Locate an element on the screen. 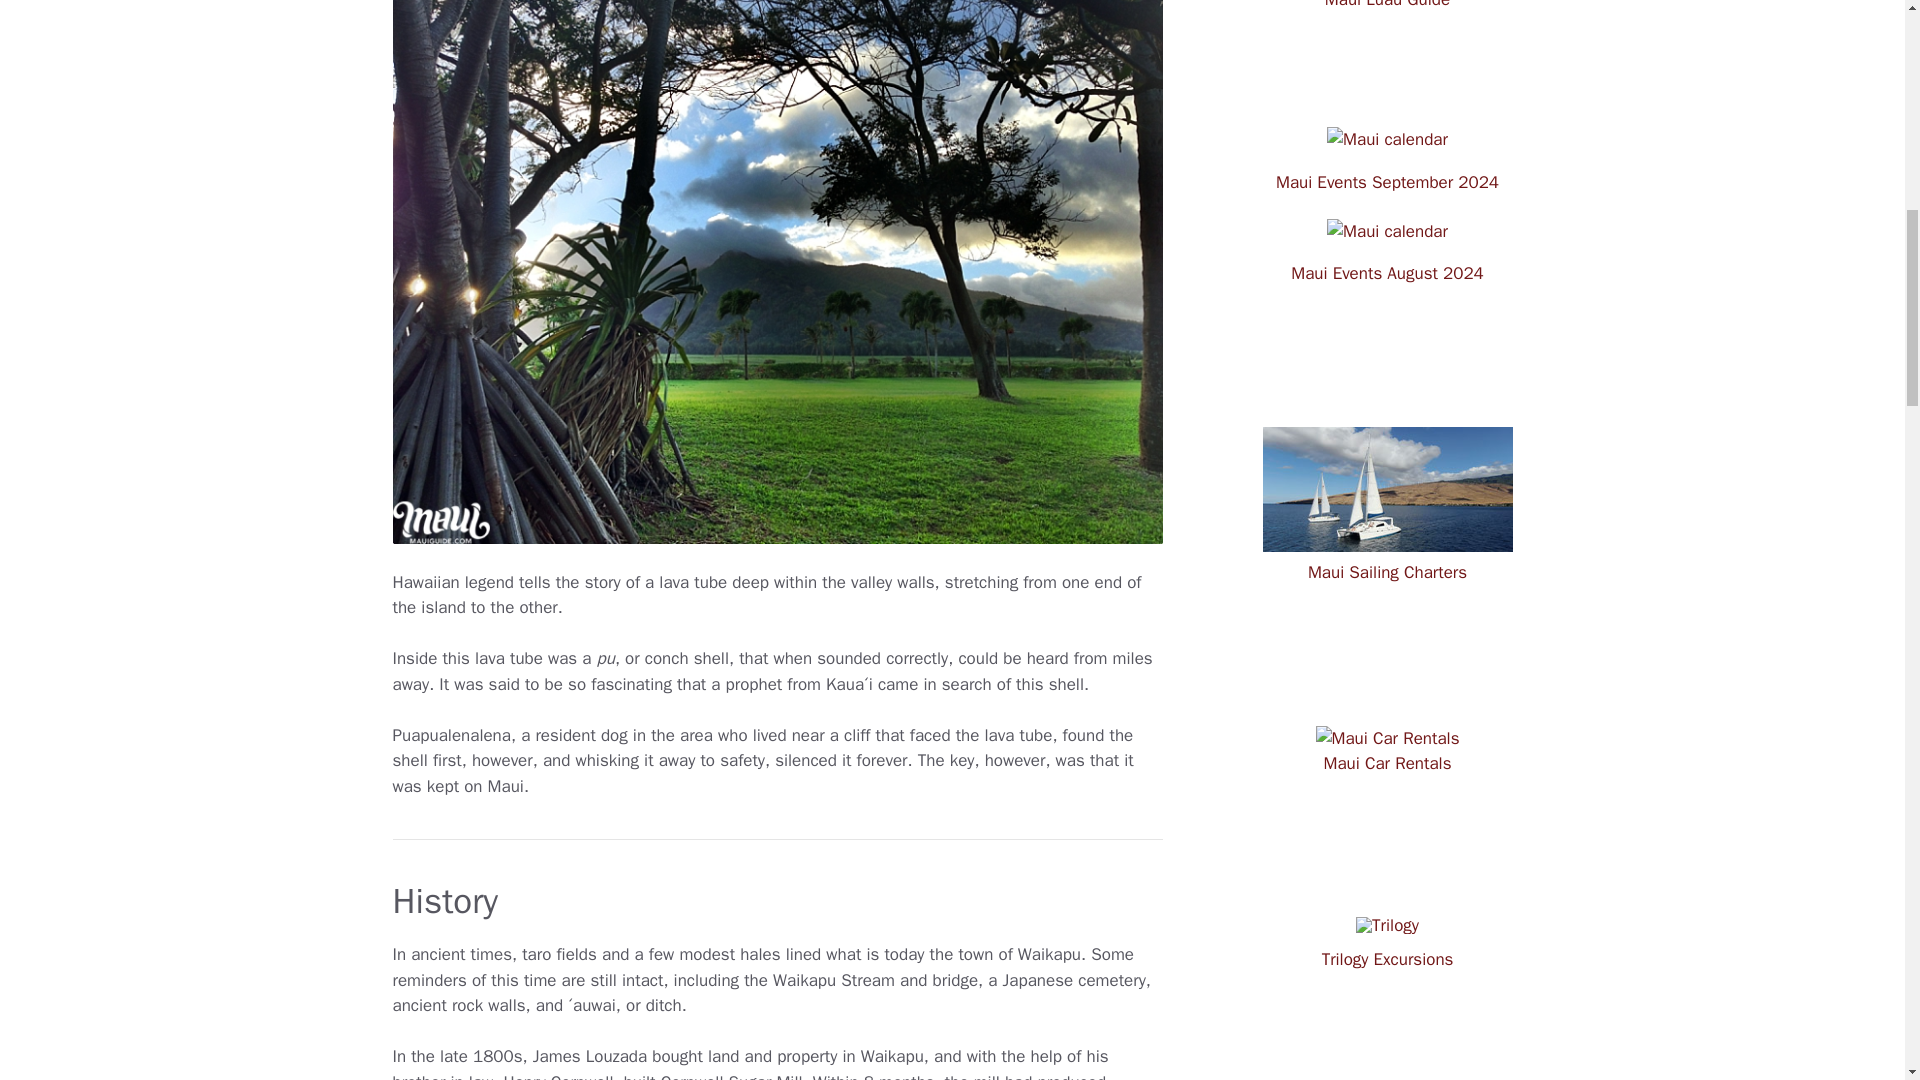  Maui Luau Guide is located at coordinates (1386, 14).